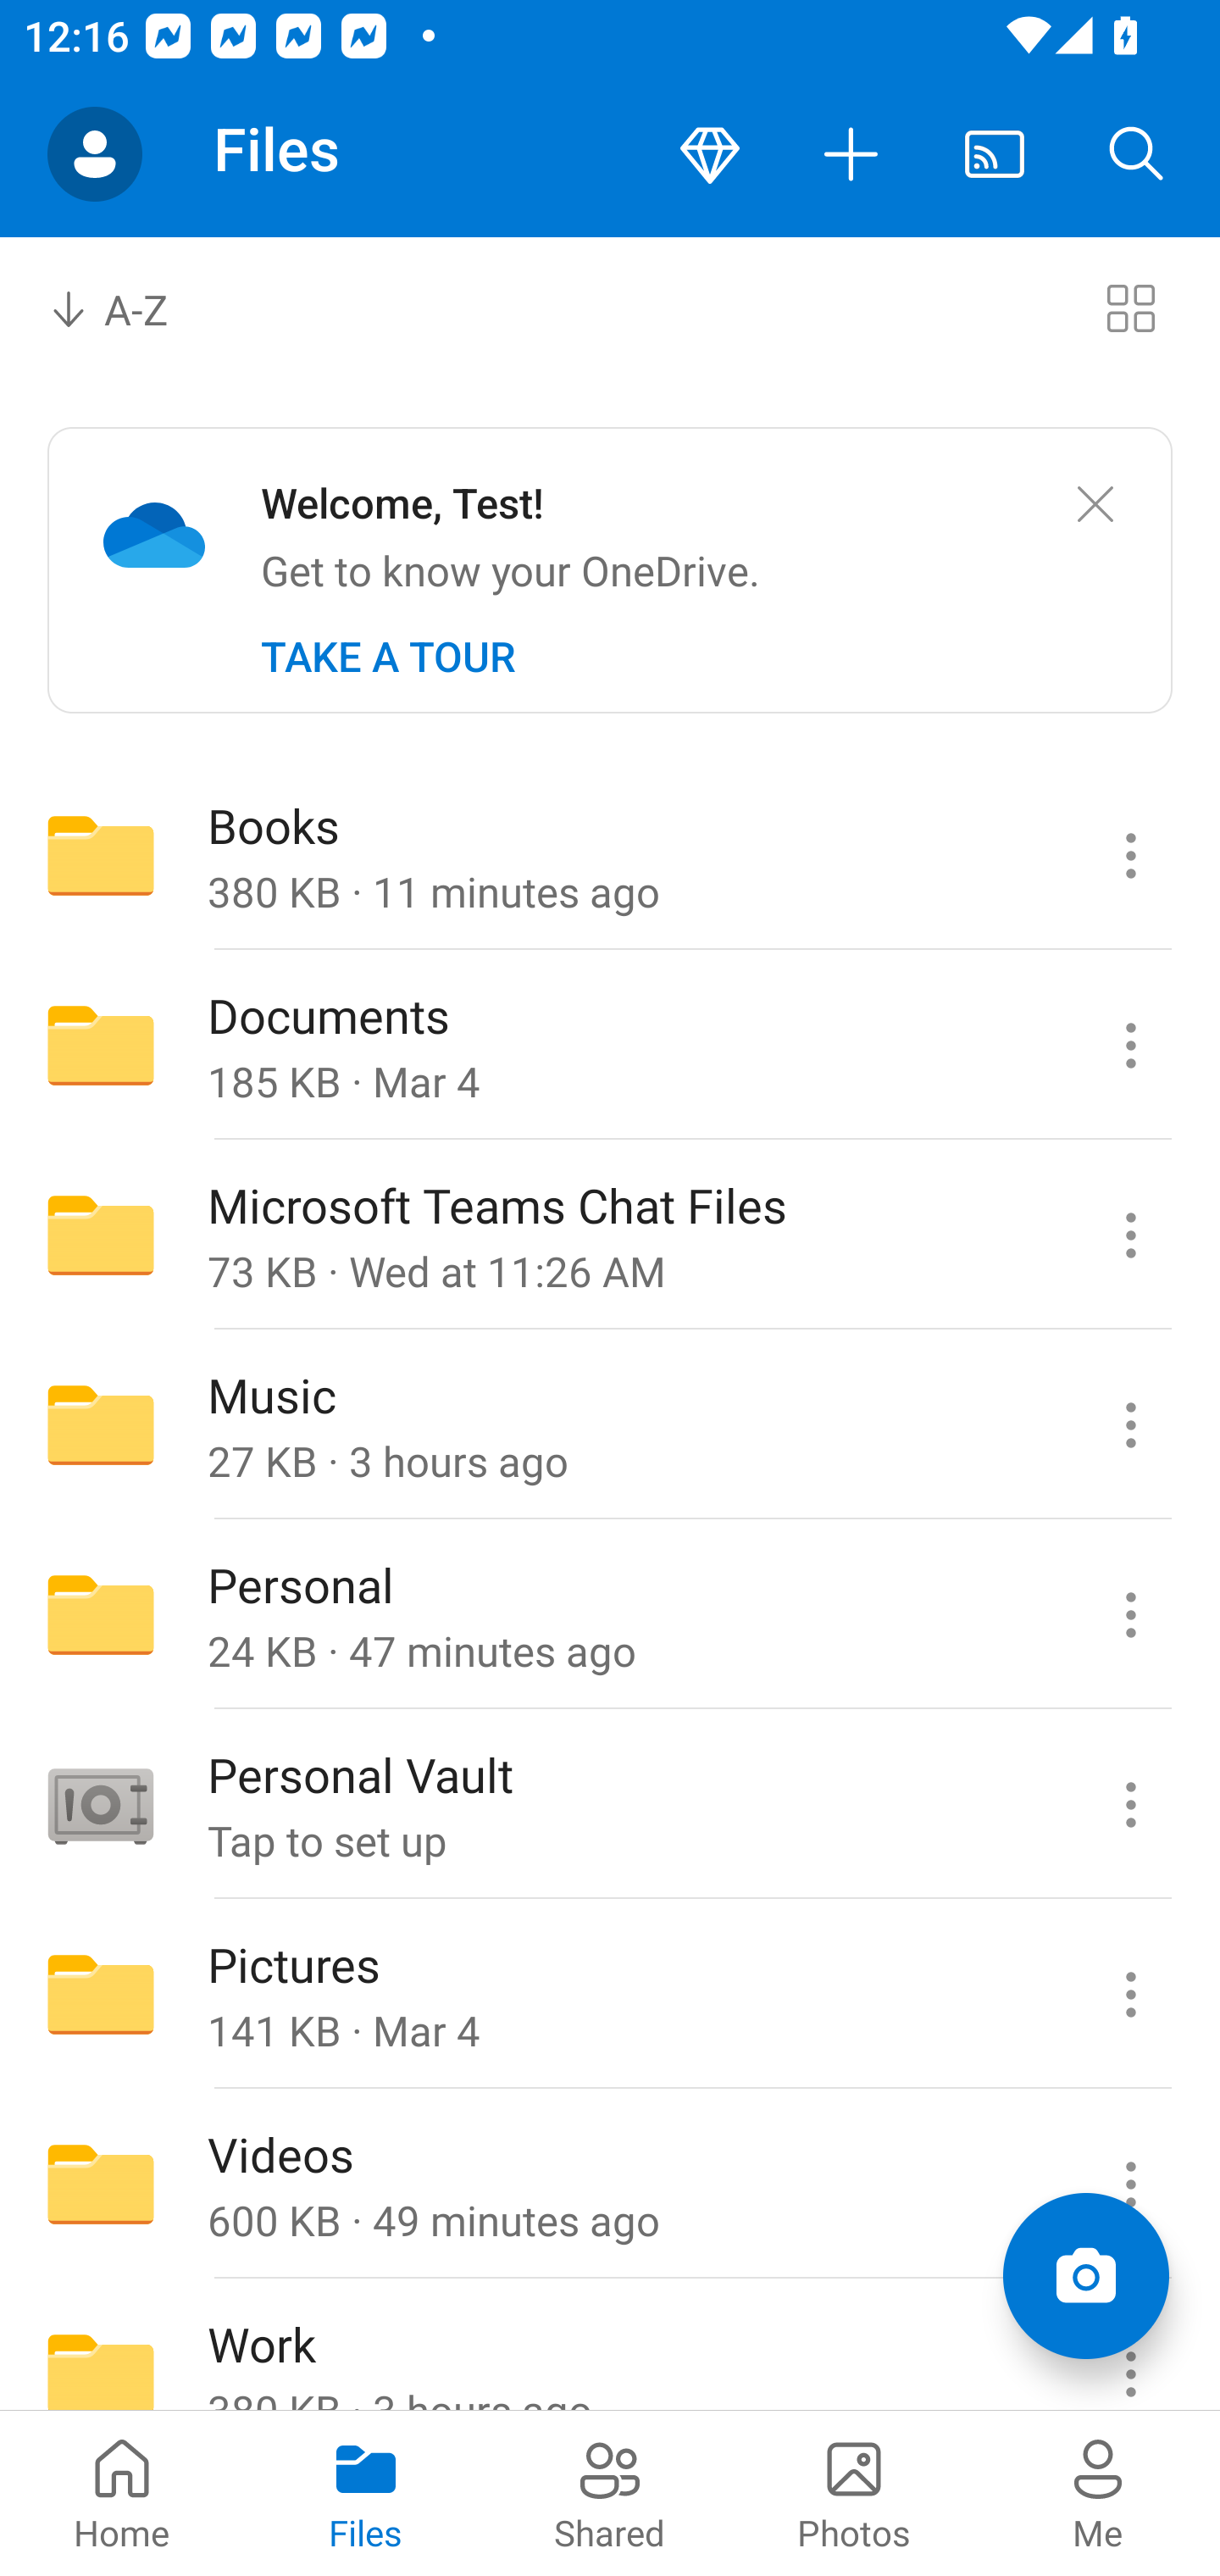  Describe the element at coordinates (1130, 854) in the screenshot. I see `Books commands` at that location.